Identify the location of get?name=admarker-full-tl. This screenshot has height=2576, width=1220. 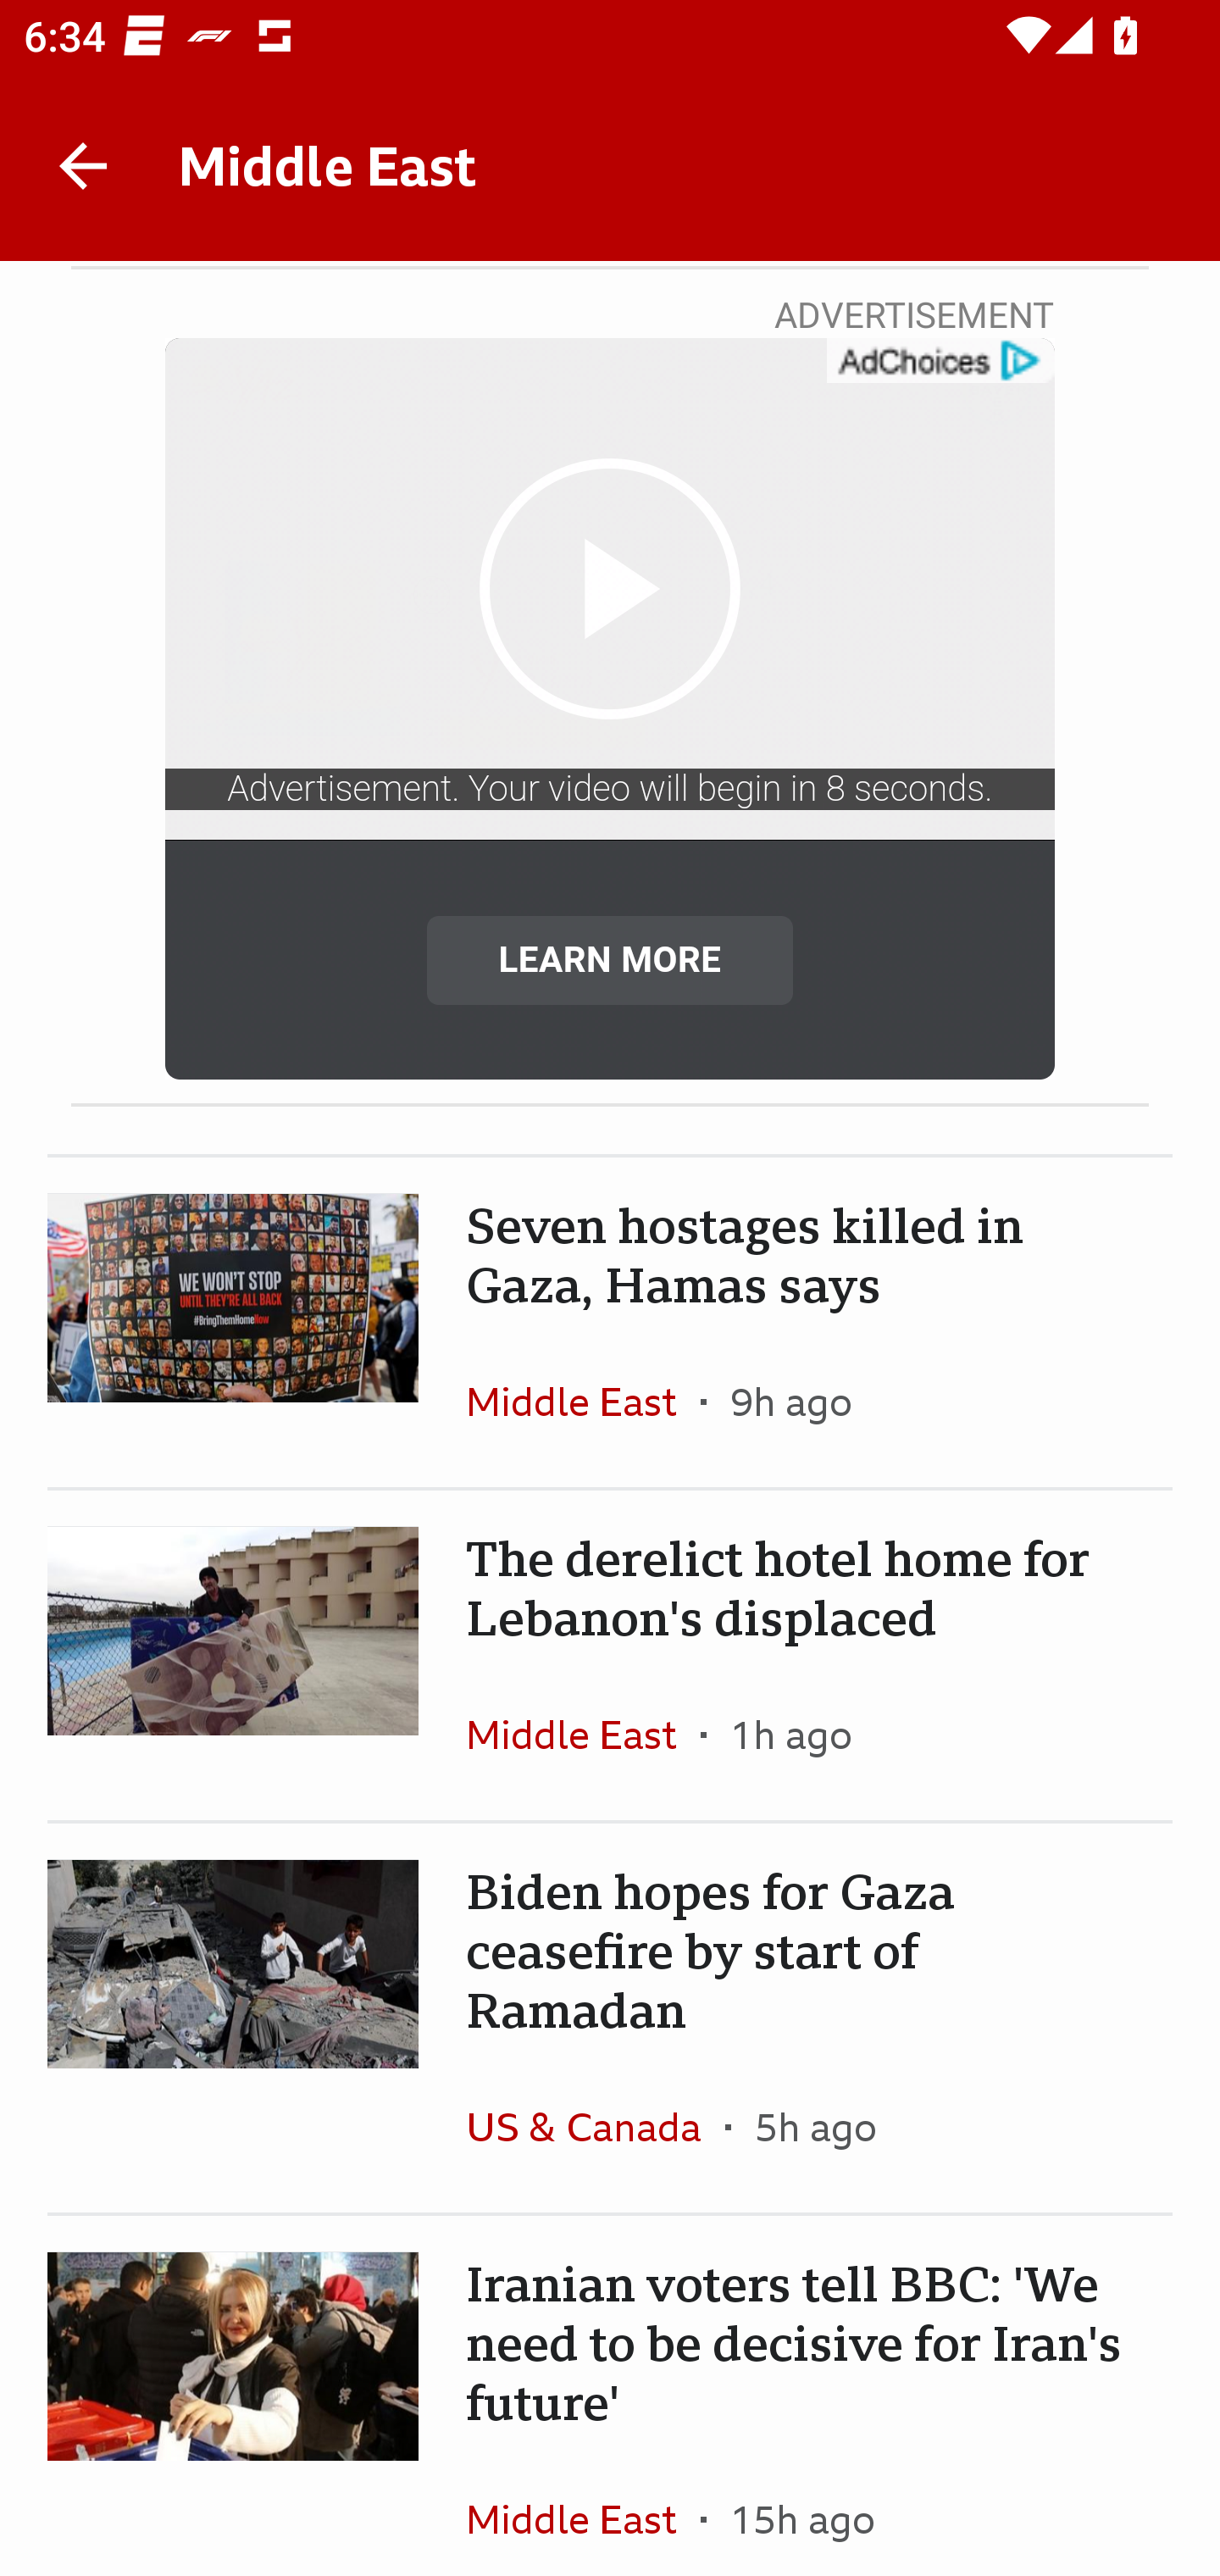
(939, 362).